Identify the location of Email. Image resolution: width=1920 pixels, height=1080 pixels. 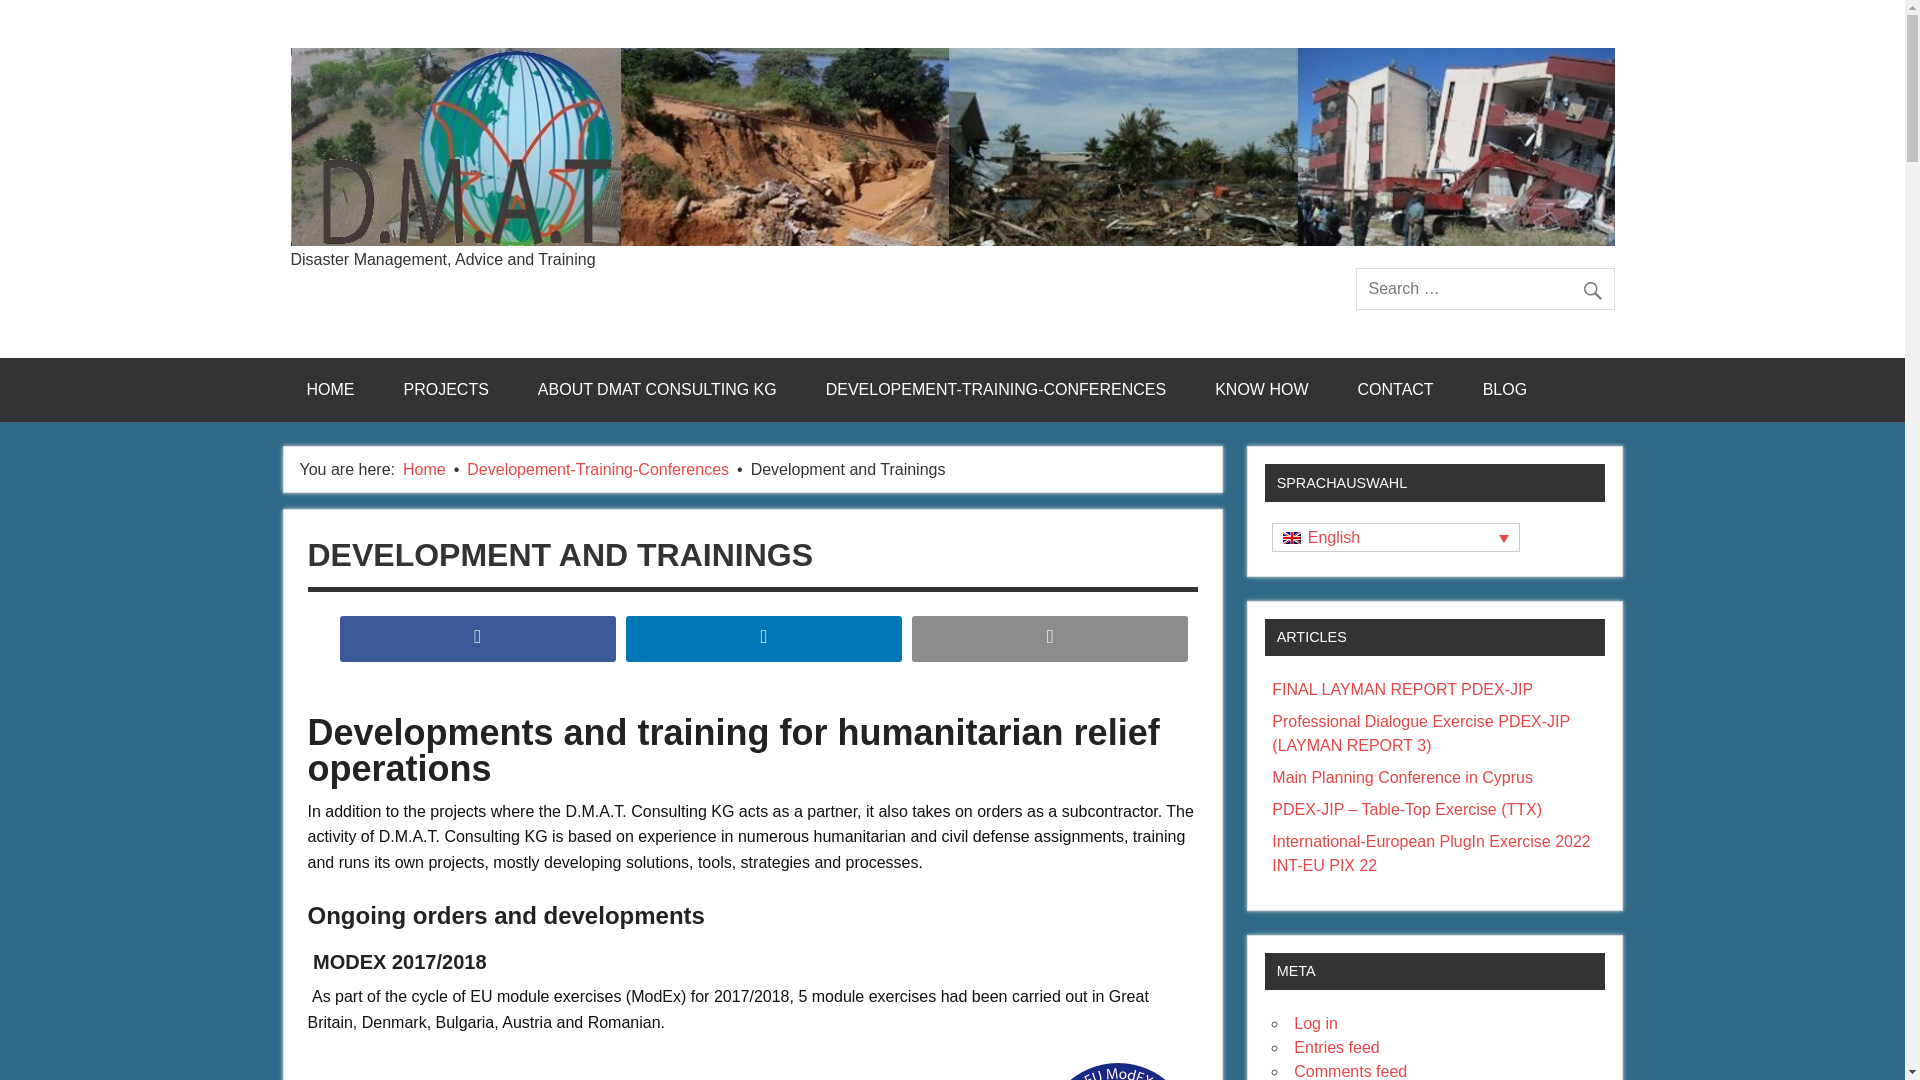
(1050, 638).